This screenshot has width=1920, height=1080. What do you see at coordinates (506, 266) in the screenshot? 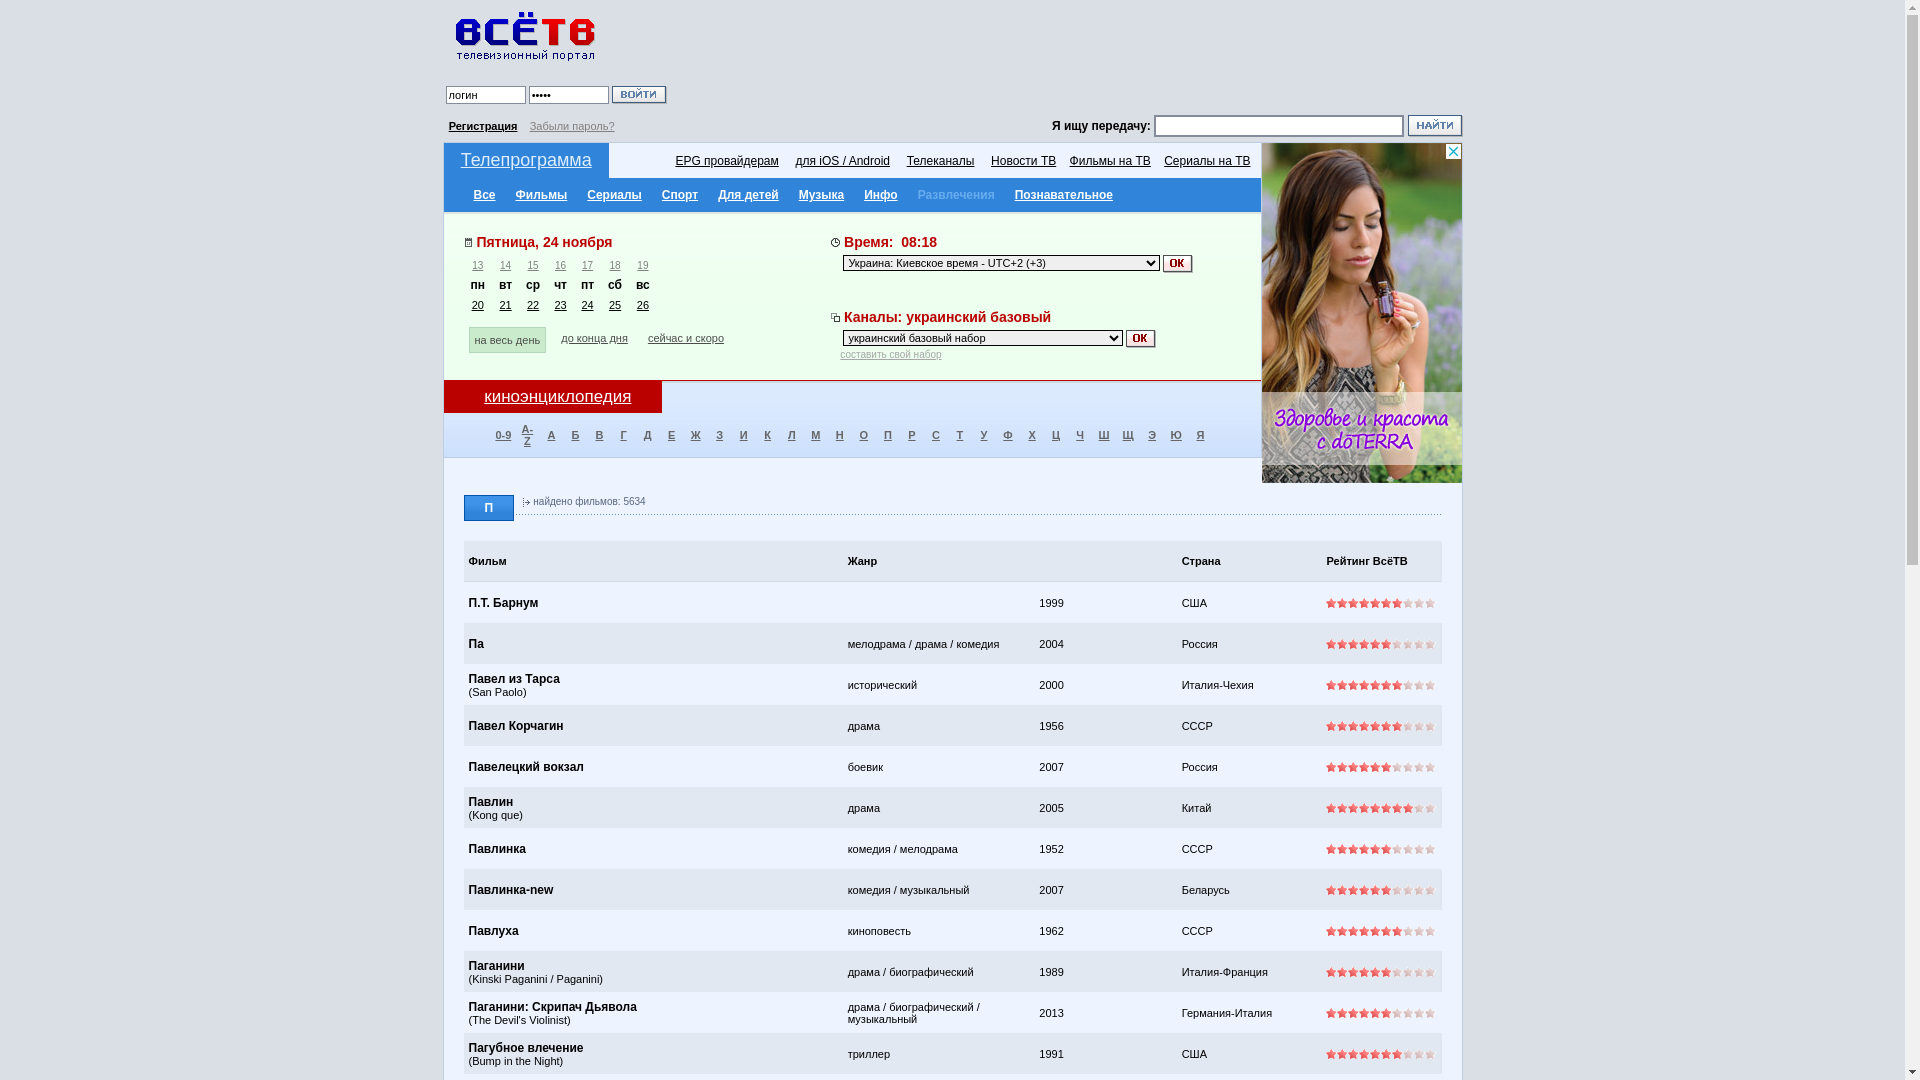
I see `14` at bounding box center [506, 266].